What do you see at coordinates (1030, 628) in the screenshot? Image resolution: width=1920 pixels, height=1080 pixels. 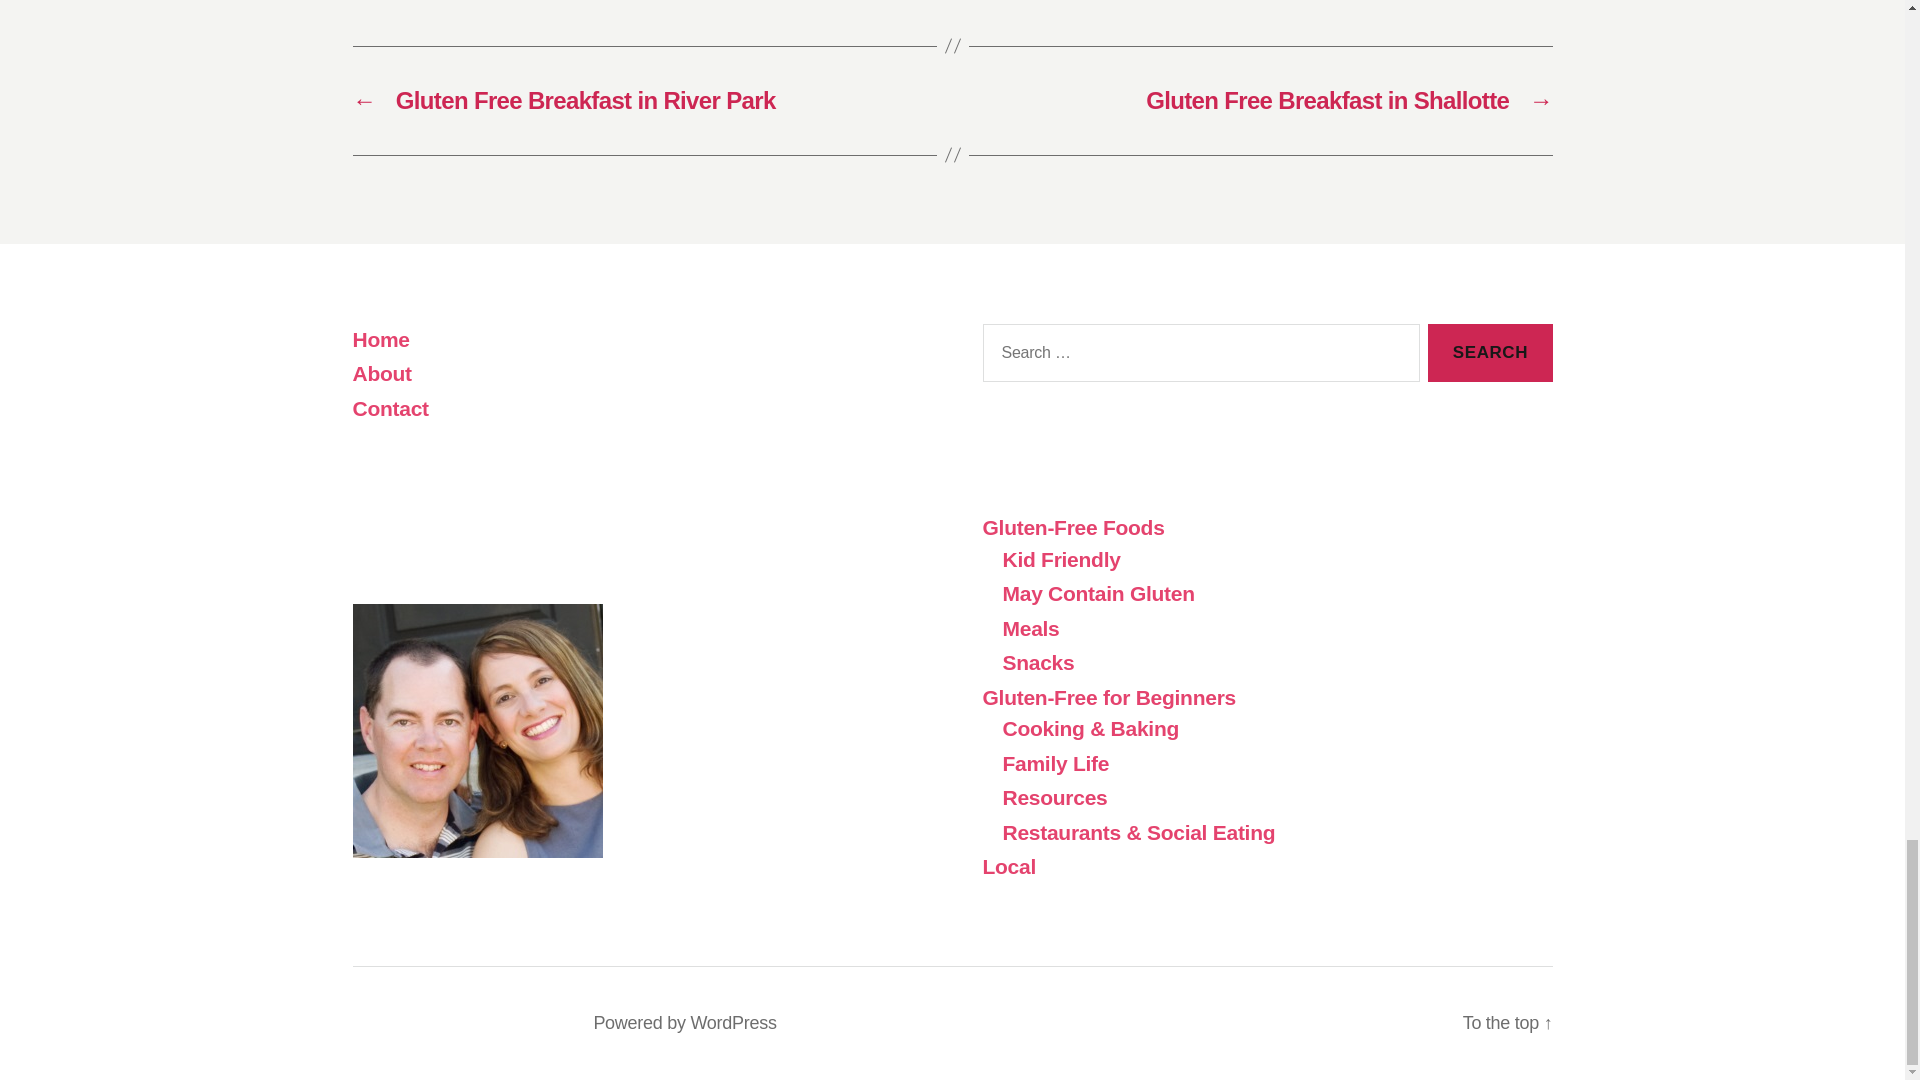 I see `gluten-free meals category` at bounding box center [1030, 628].